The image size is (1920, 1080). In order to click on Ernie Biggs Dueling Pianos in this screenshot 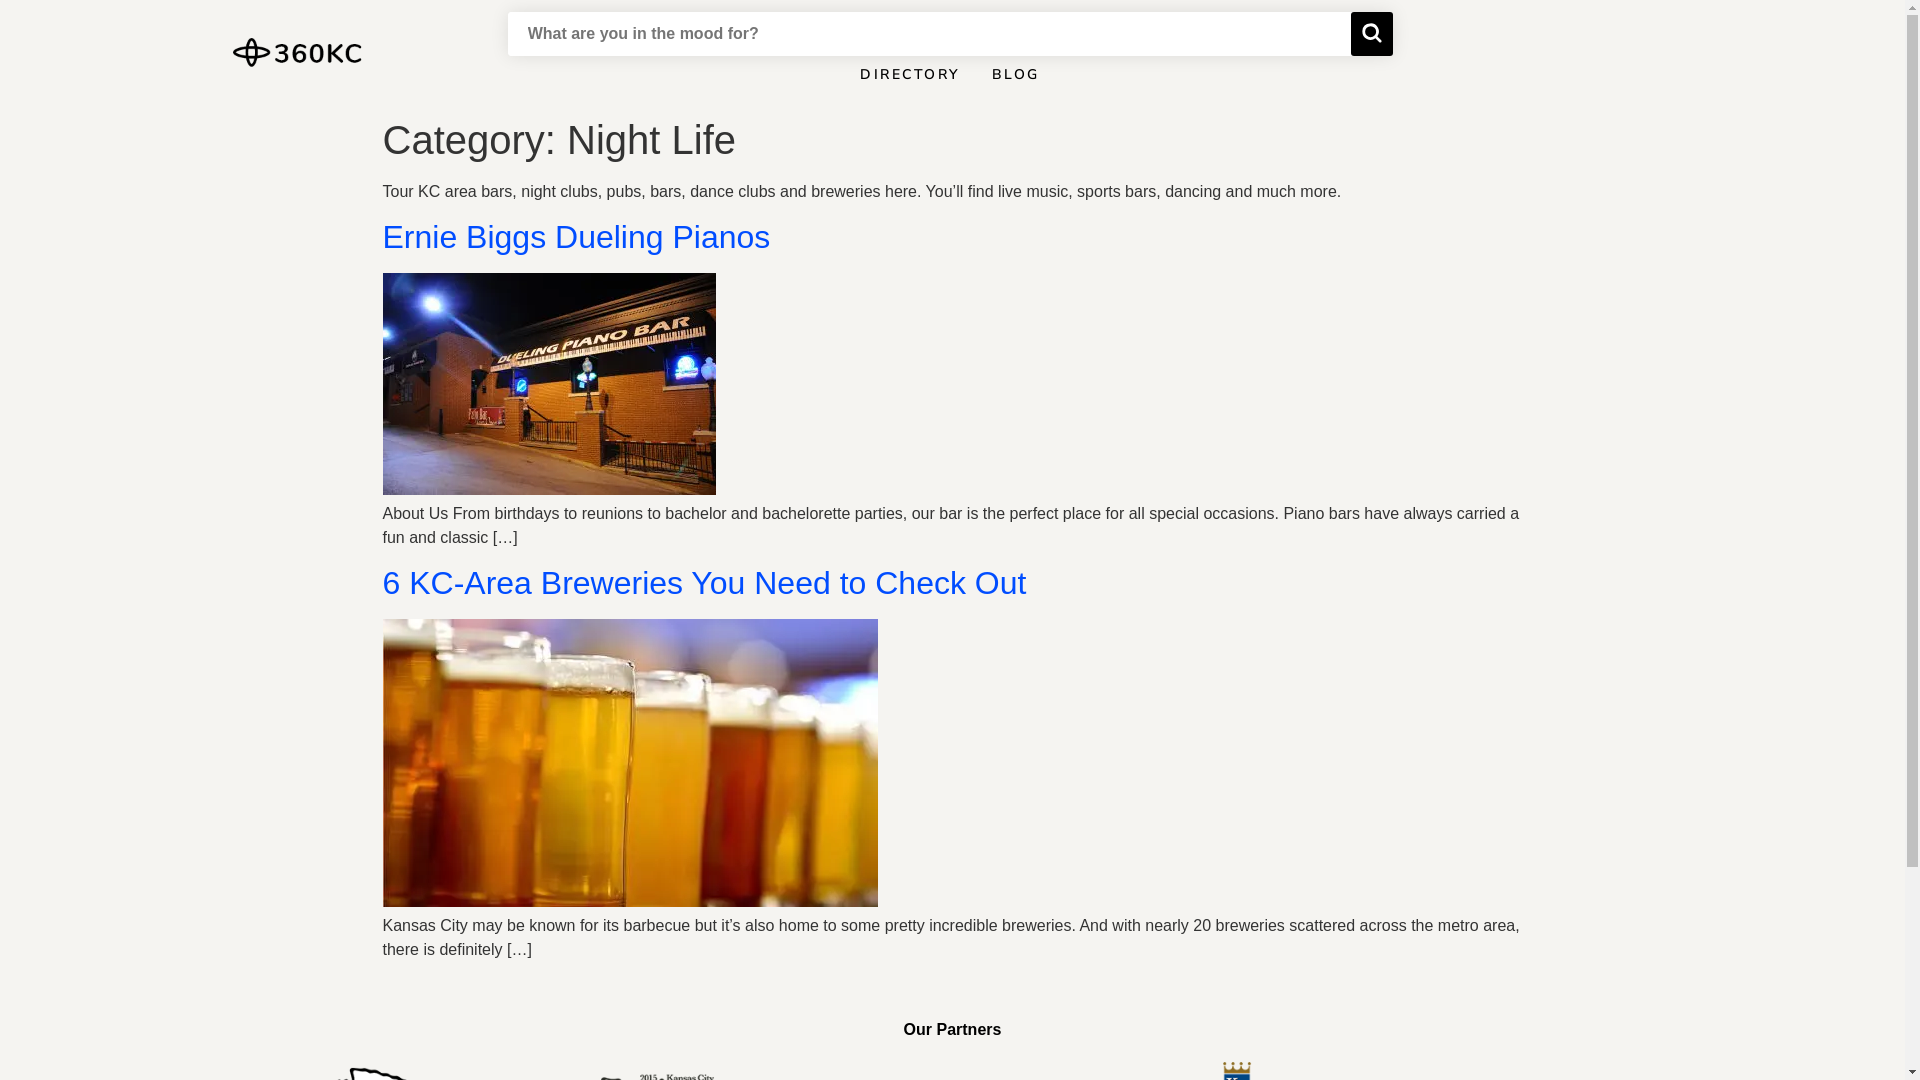, I will do `click(576, 237)`.